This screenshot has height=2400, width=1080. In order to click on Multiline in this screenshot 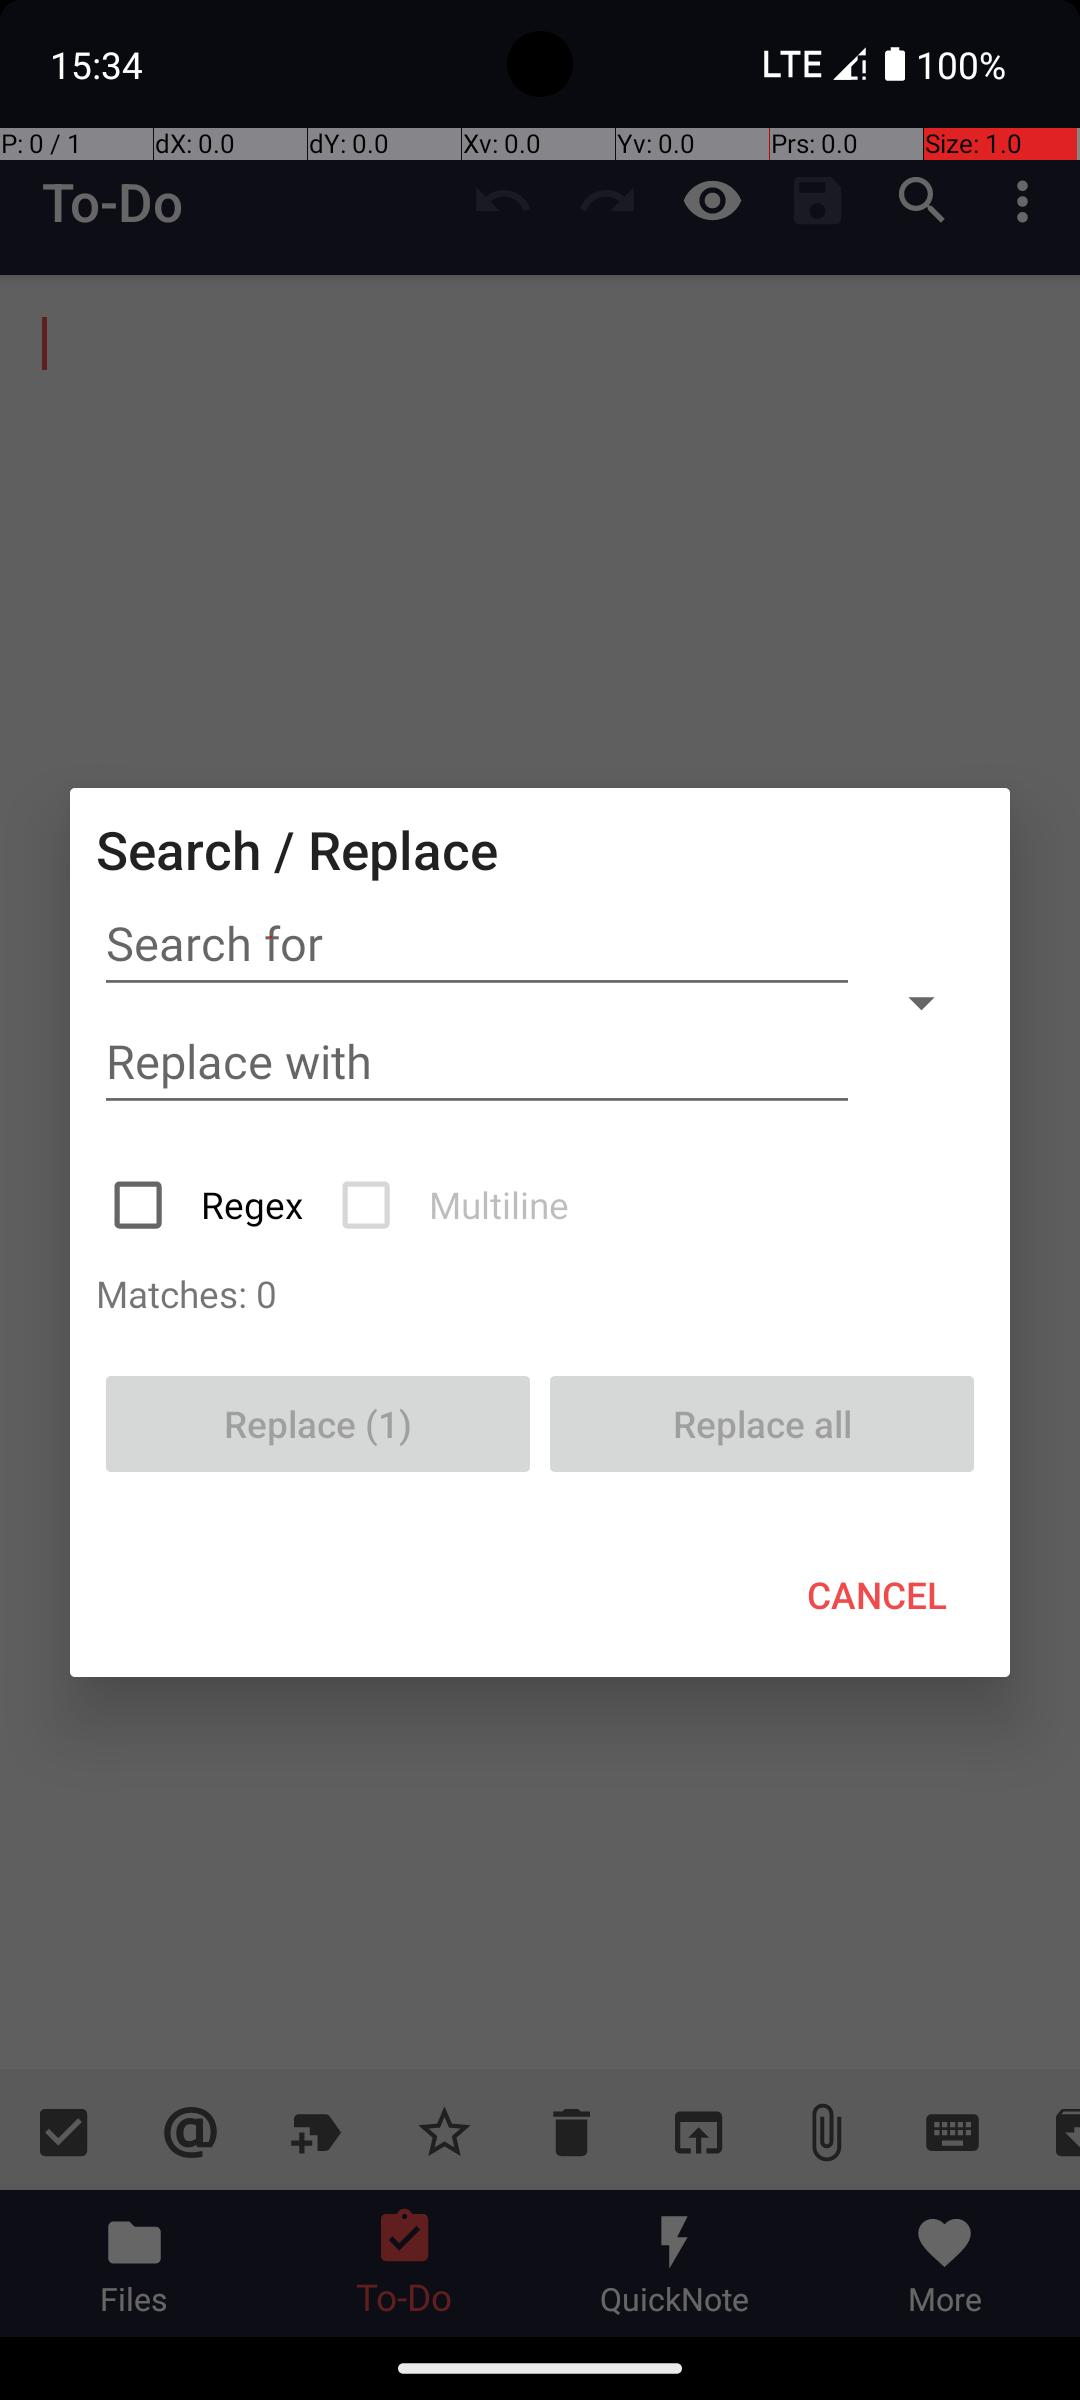, I will do `click(457, 1205)`.